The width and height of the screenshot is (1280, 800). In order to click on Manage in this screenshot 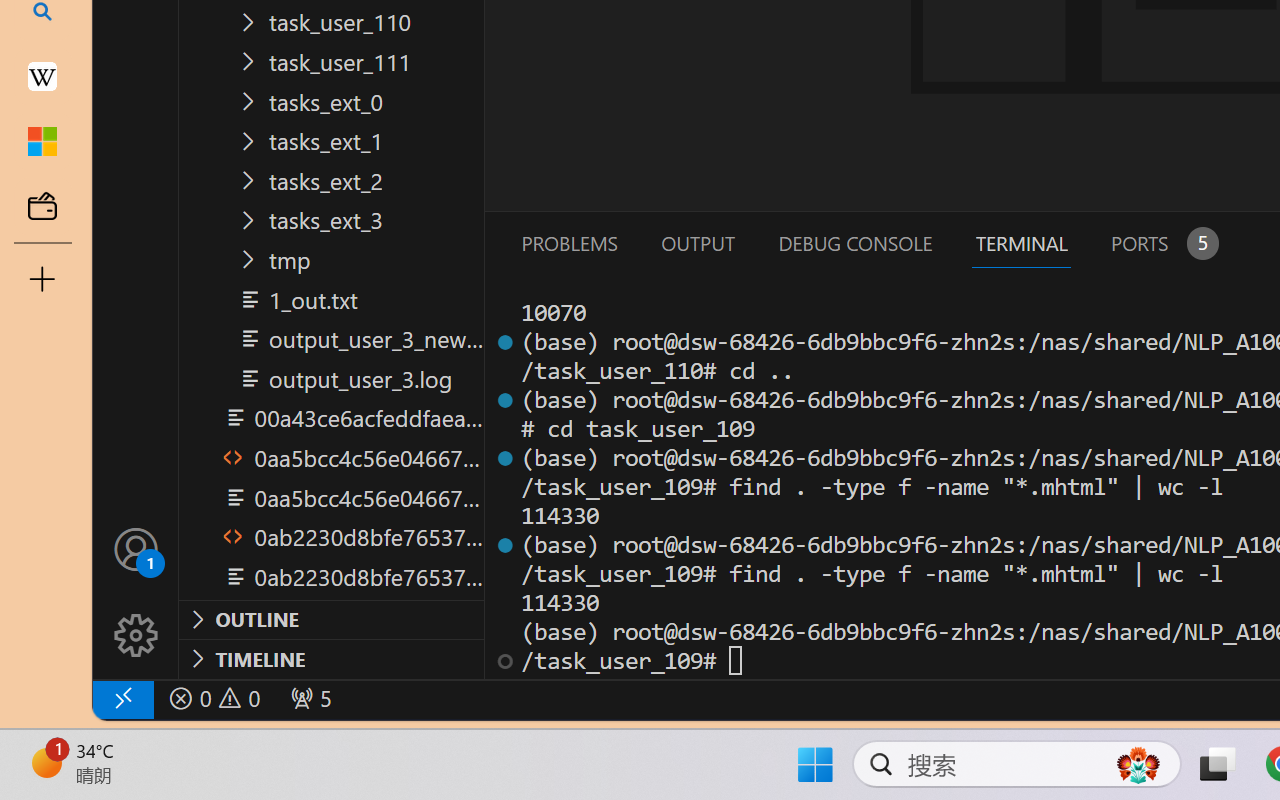, I will do `click(136, 592)`.